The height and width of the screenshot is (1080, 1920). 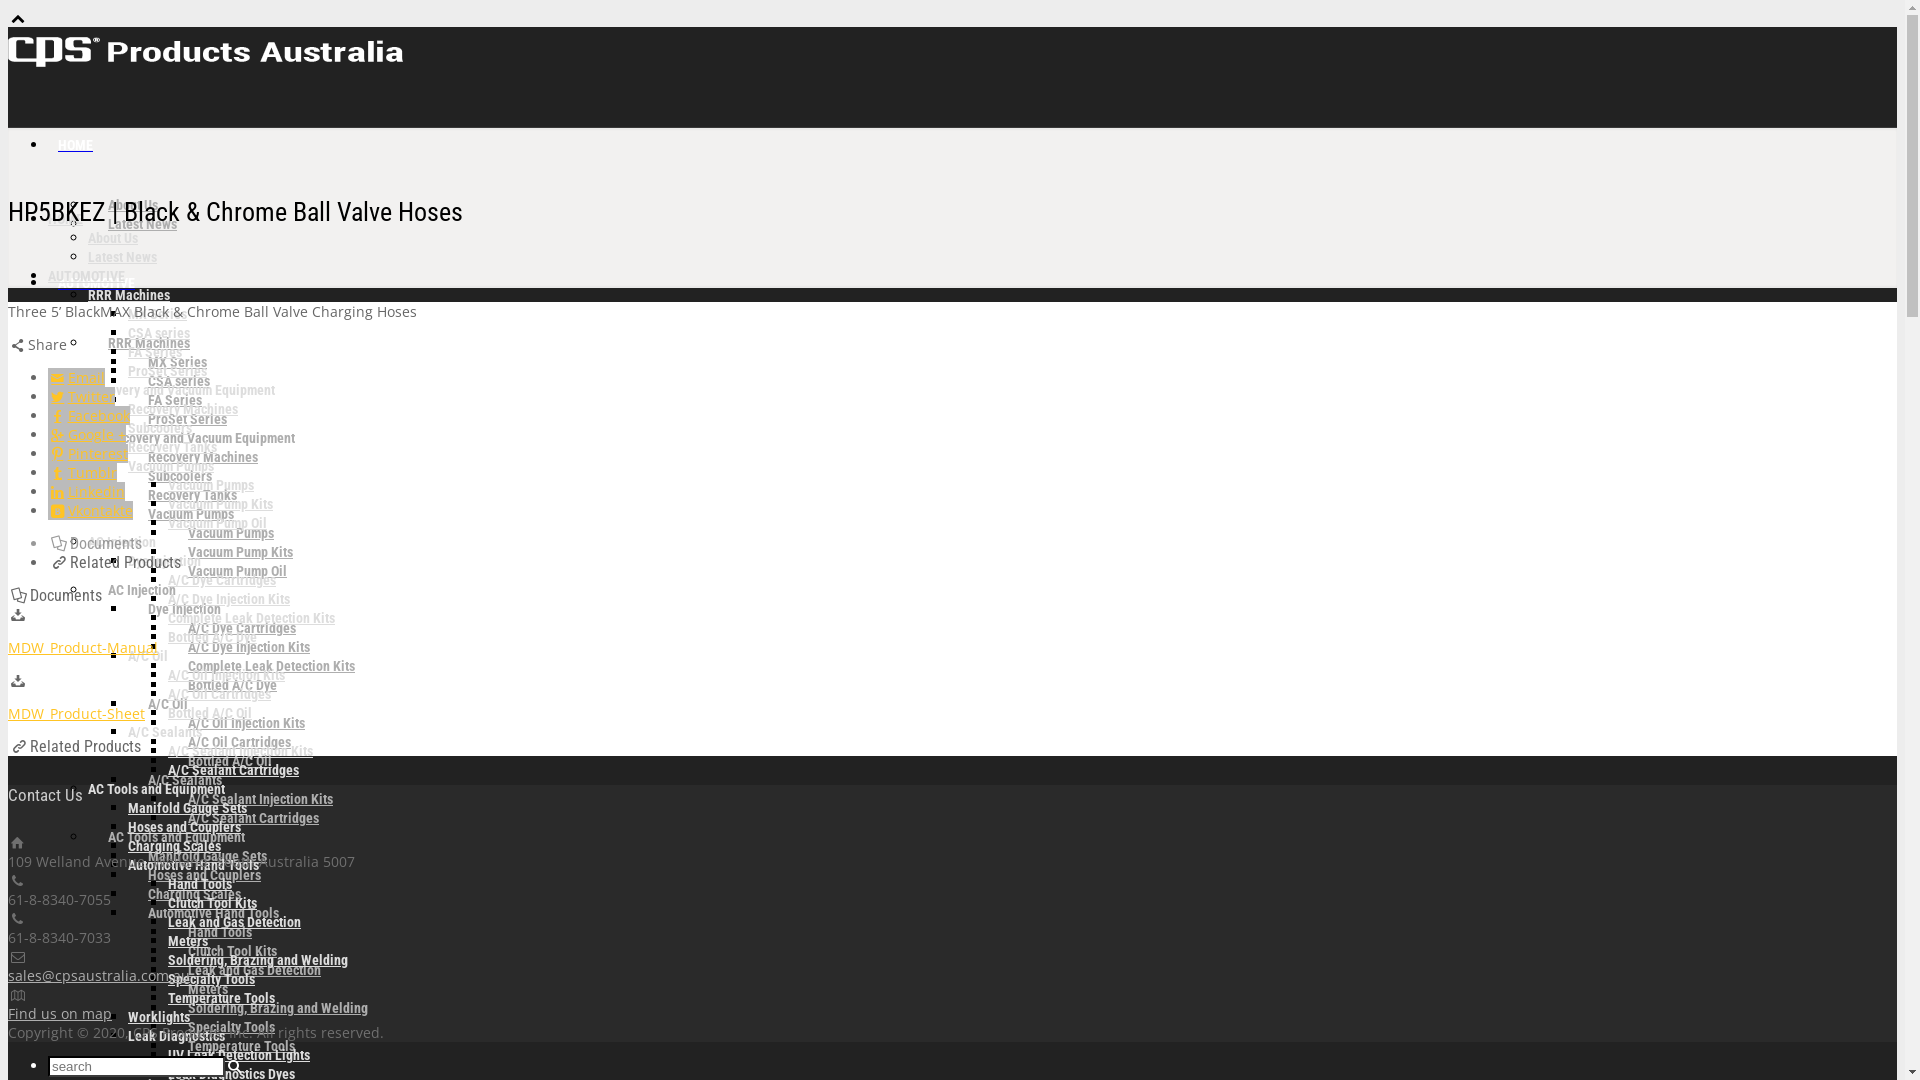 I want to click on MDW_Product-Sheet, so click(x=76, y=714).